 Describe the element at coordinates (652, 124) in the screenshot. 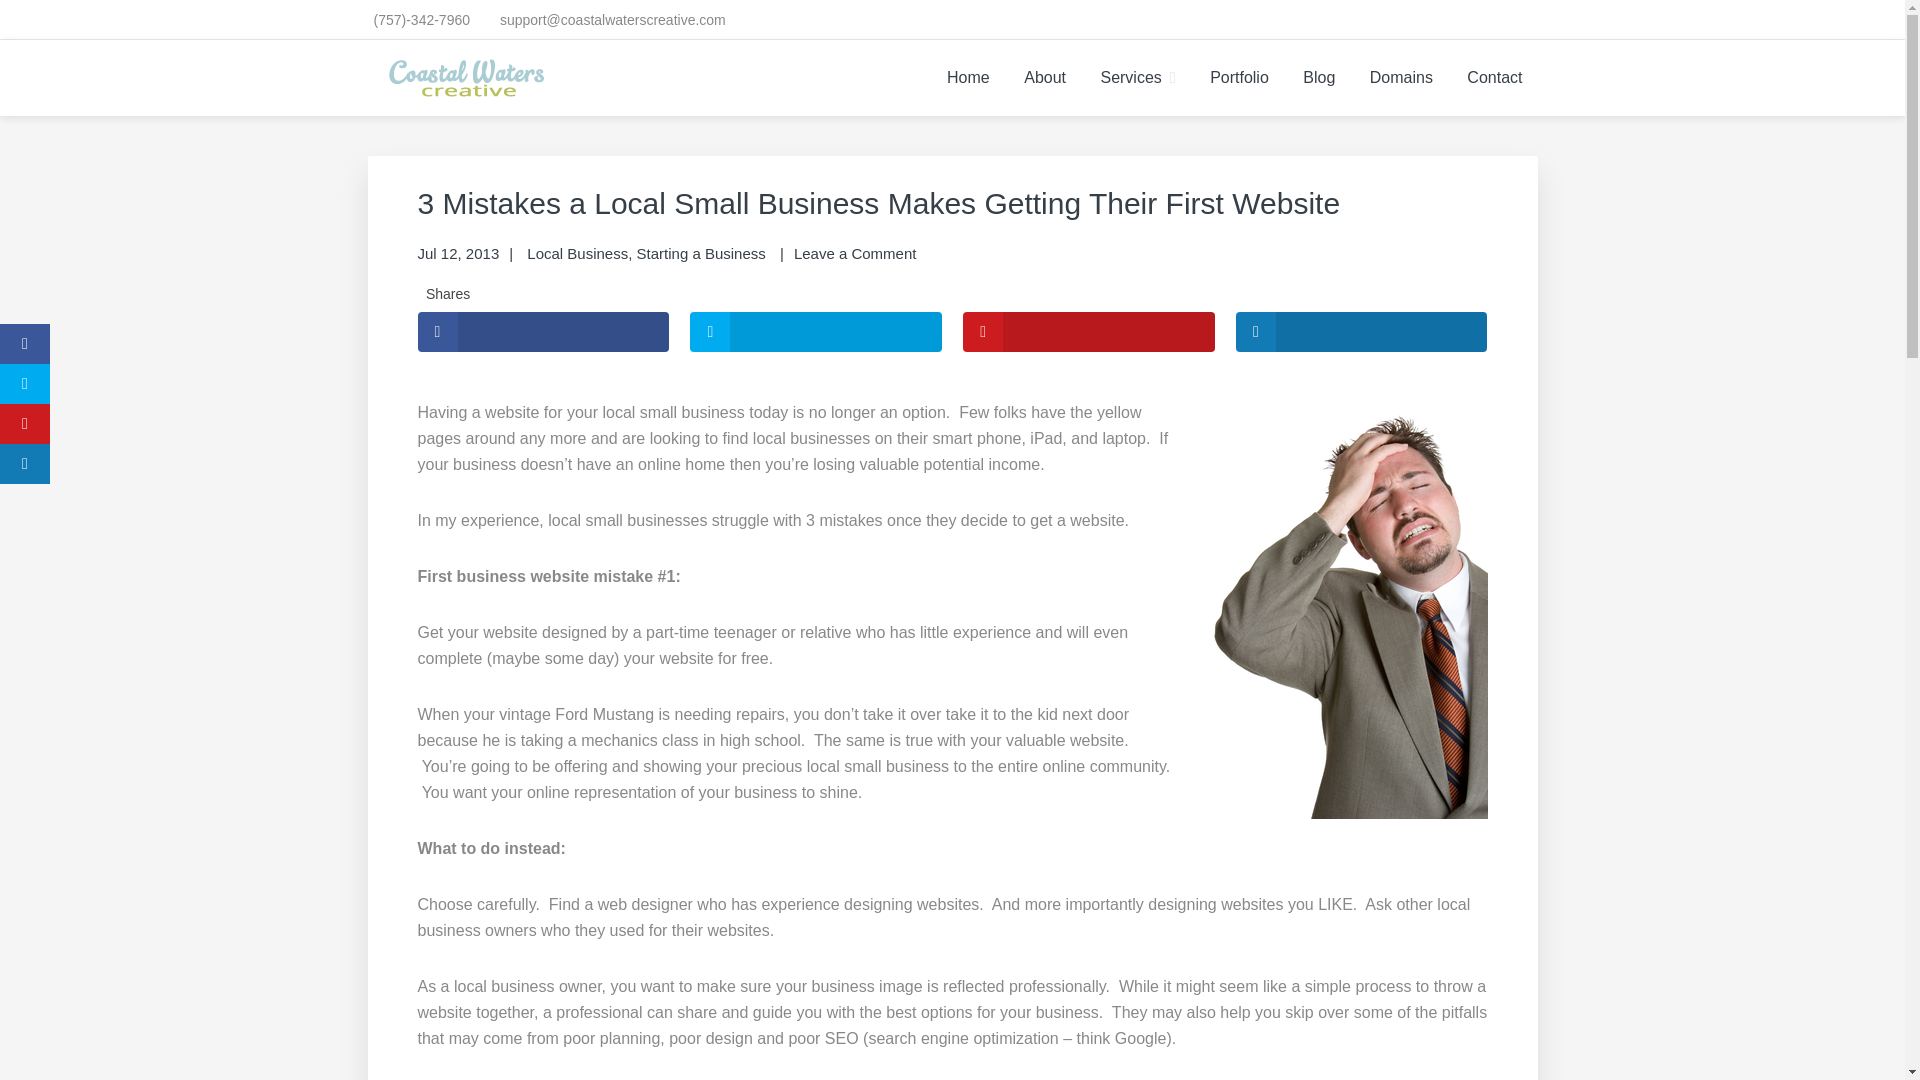

I see `COASTAL WATERS CREATIVE` at that location.